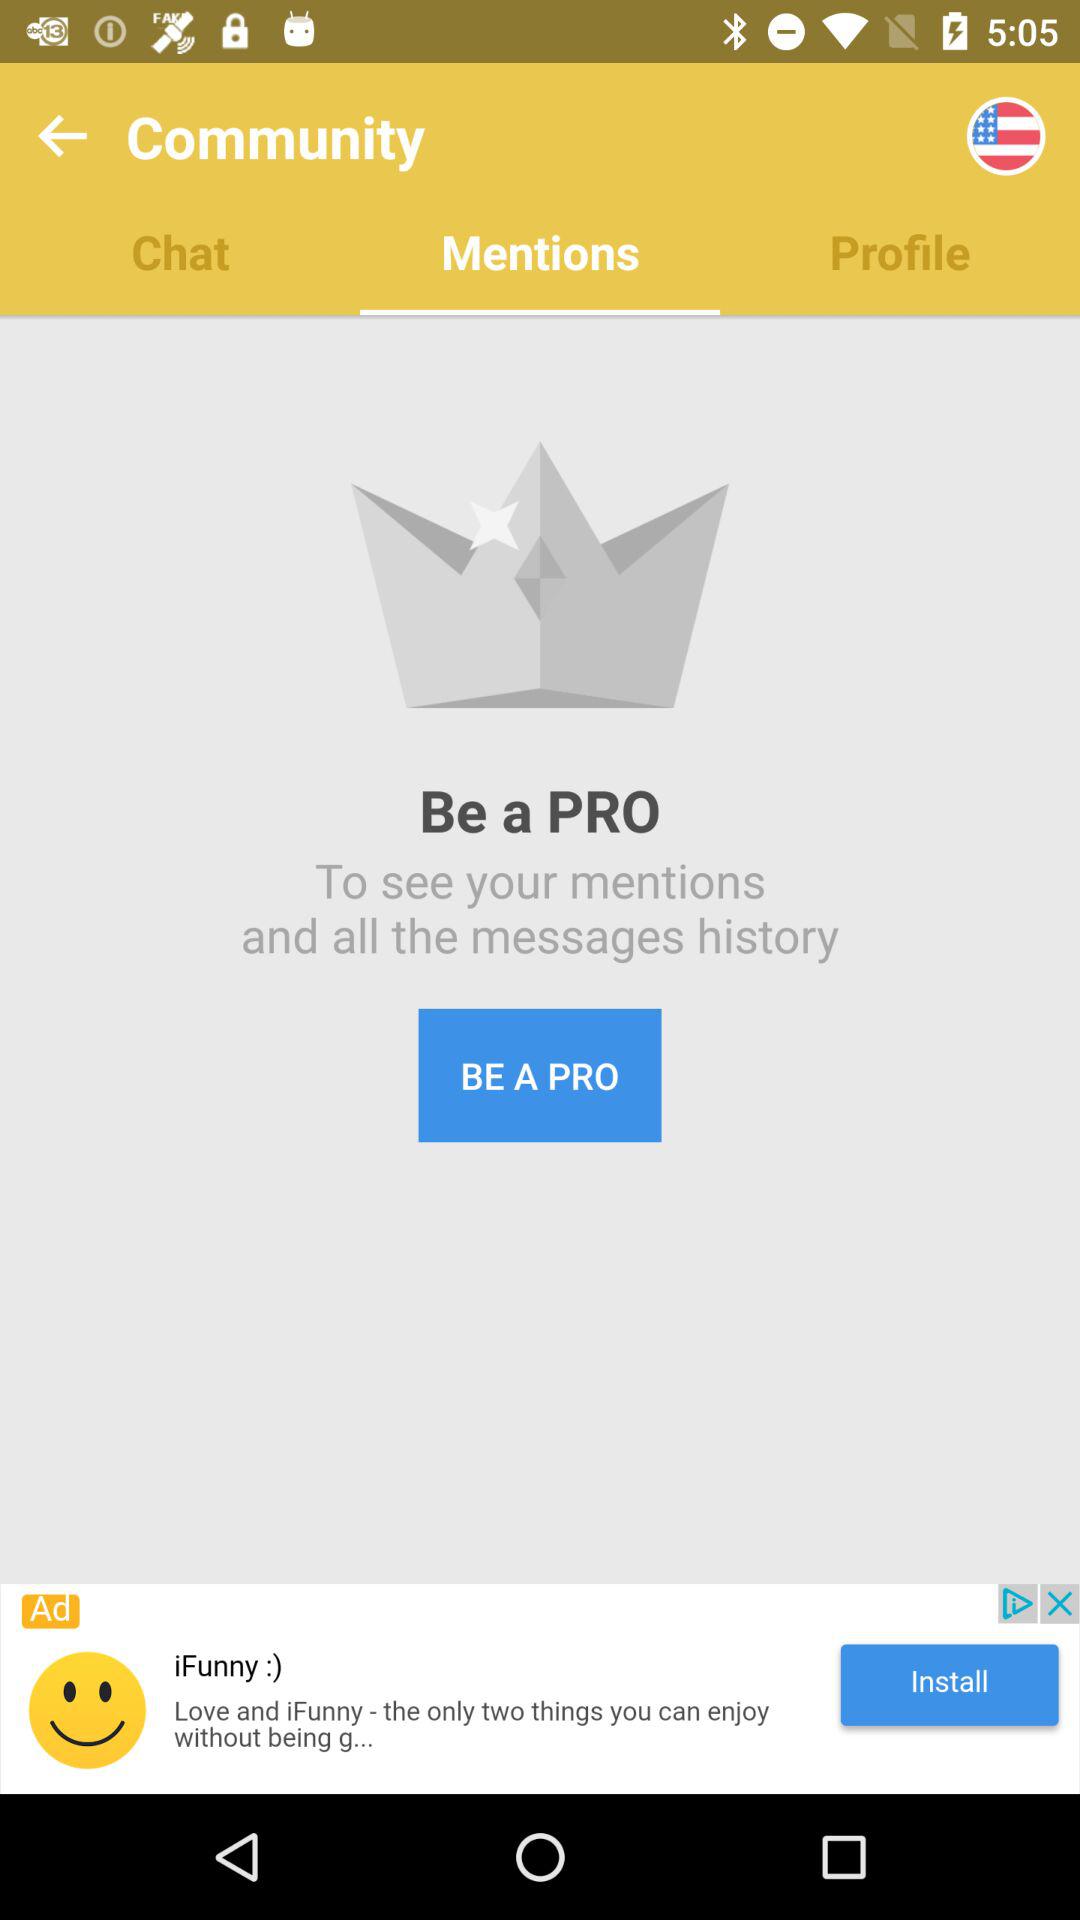  I want to click on advertisement to install ifunny app, so click(540, 1689).